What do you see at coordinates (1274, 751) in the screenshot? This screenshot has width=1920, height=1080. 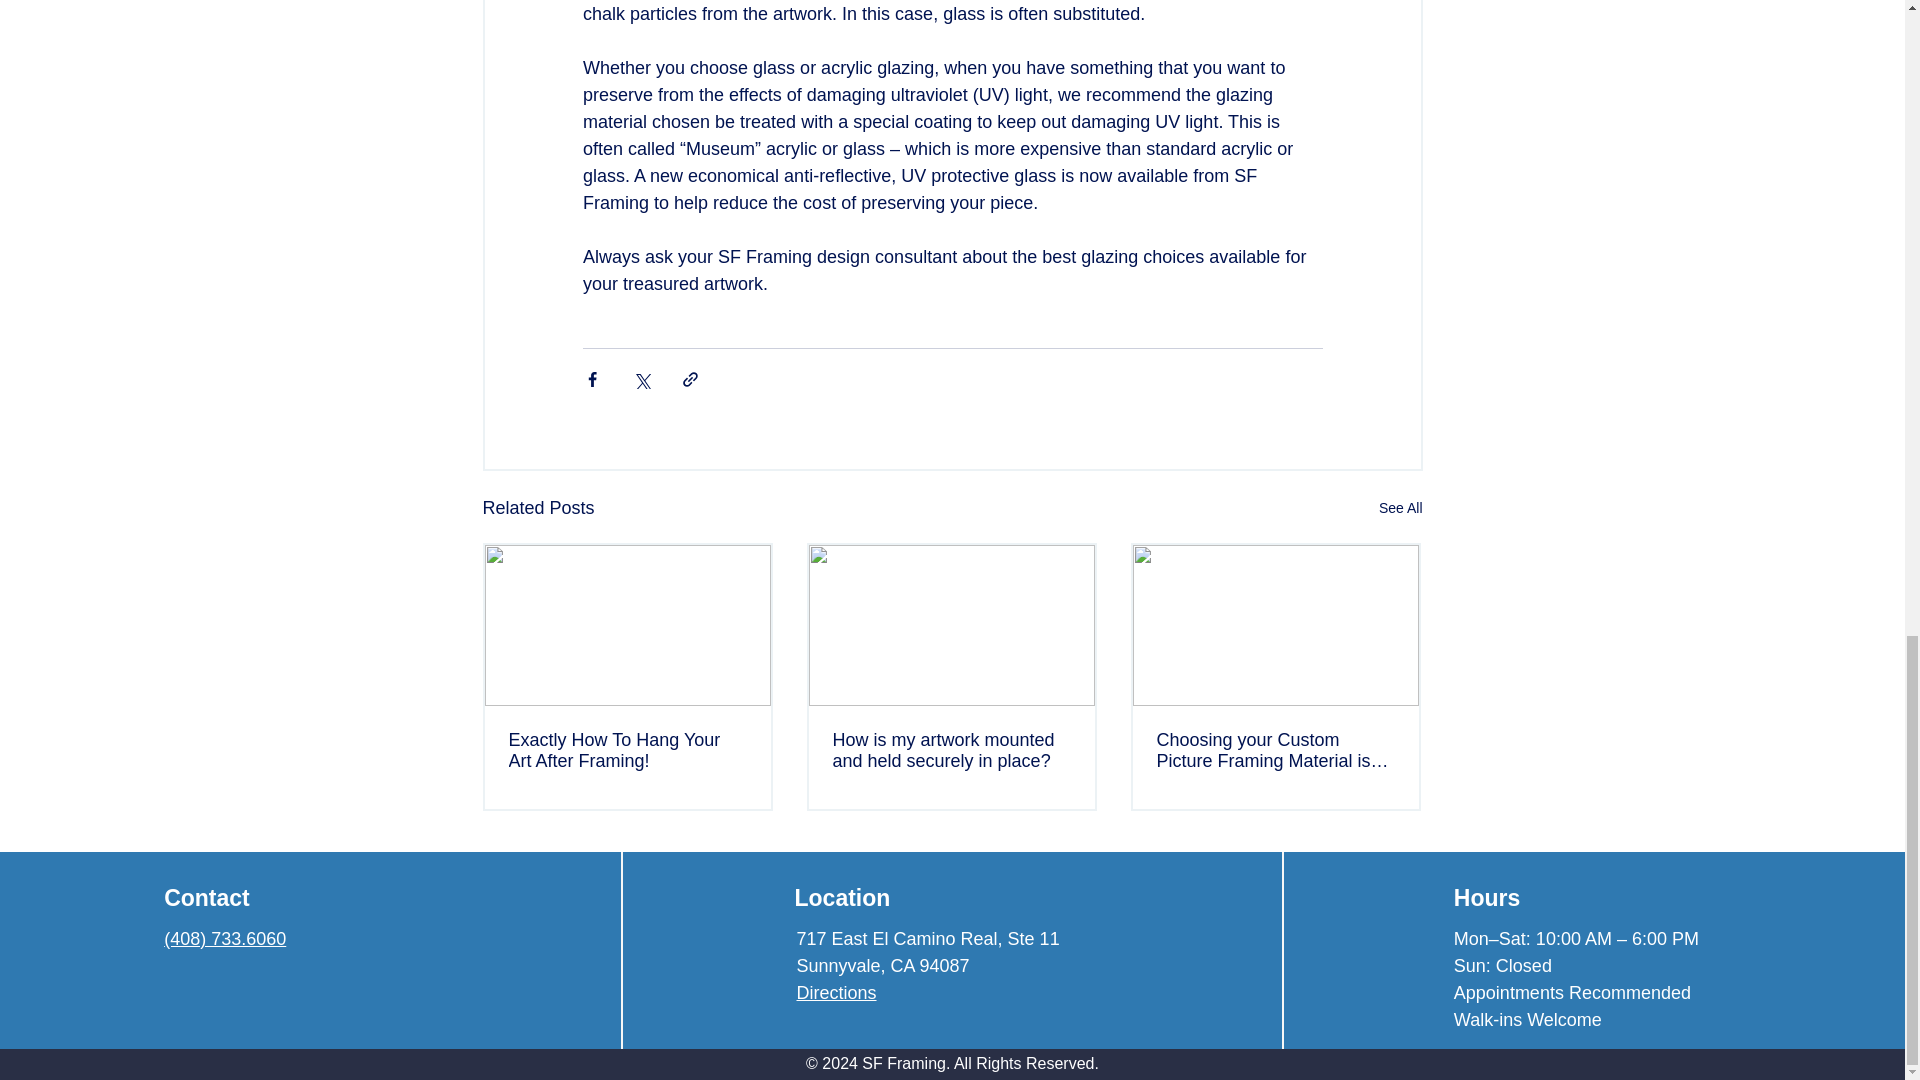 I see `Choosing your Custom Picture Framing Material is Important!` at bounding box center [1274, 751].